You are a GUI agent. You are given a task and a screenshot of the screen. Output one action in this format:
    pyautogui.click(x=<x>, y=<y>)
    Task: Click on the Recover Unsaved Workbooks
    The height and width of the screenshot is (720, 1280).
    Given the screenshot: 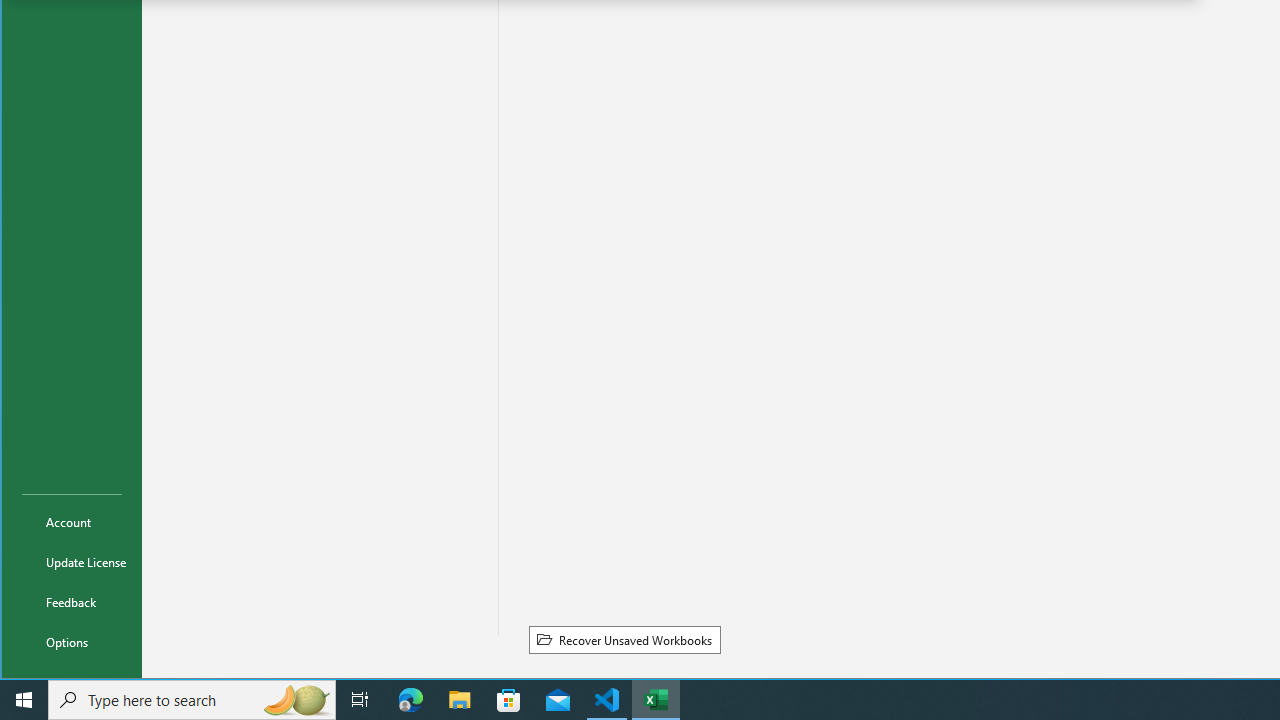 What is the action you would take?
    pyautogui.click(x=624, y=639)
    